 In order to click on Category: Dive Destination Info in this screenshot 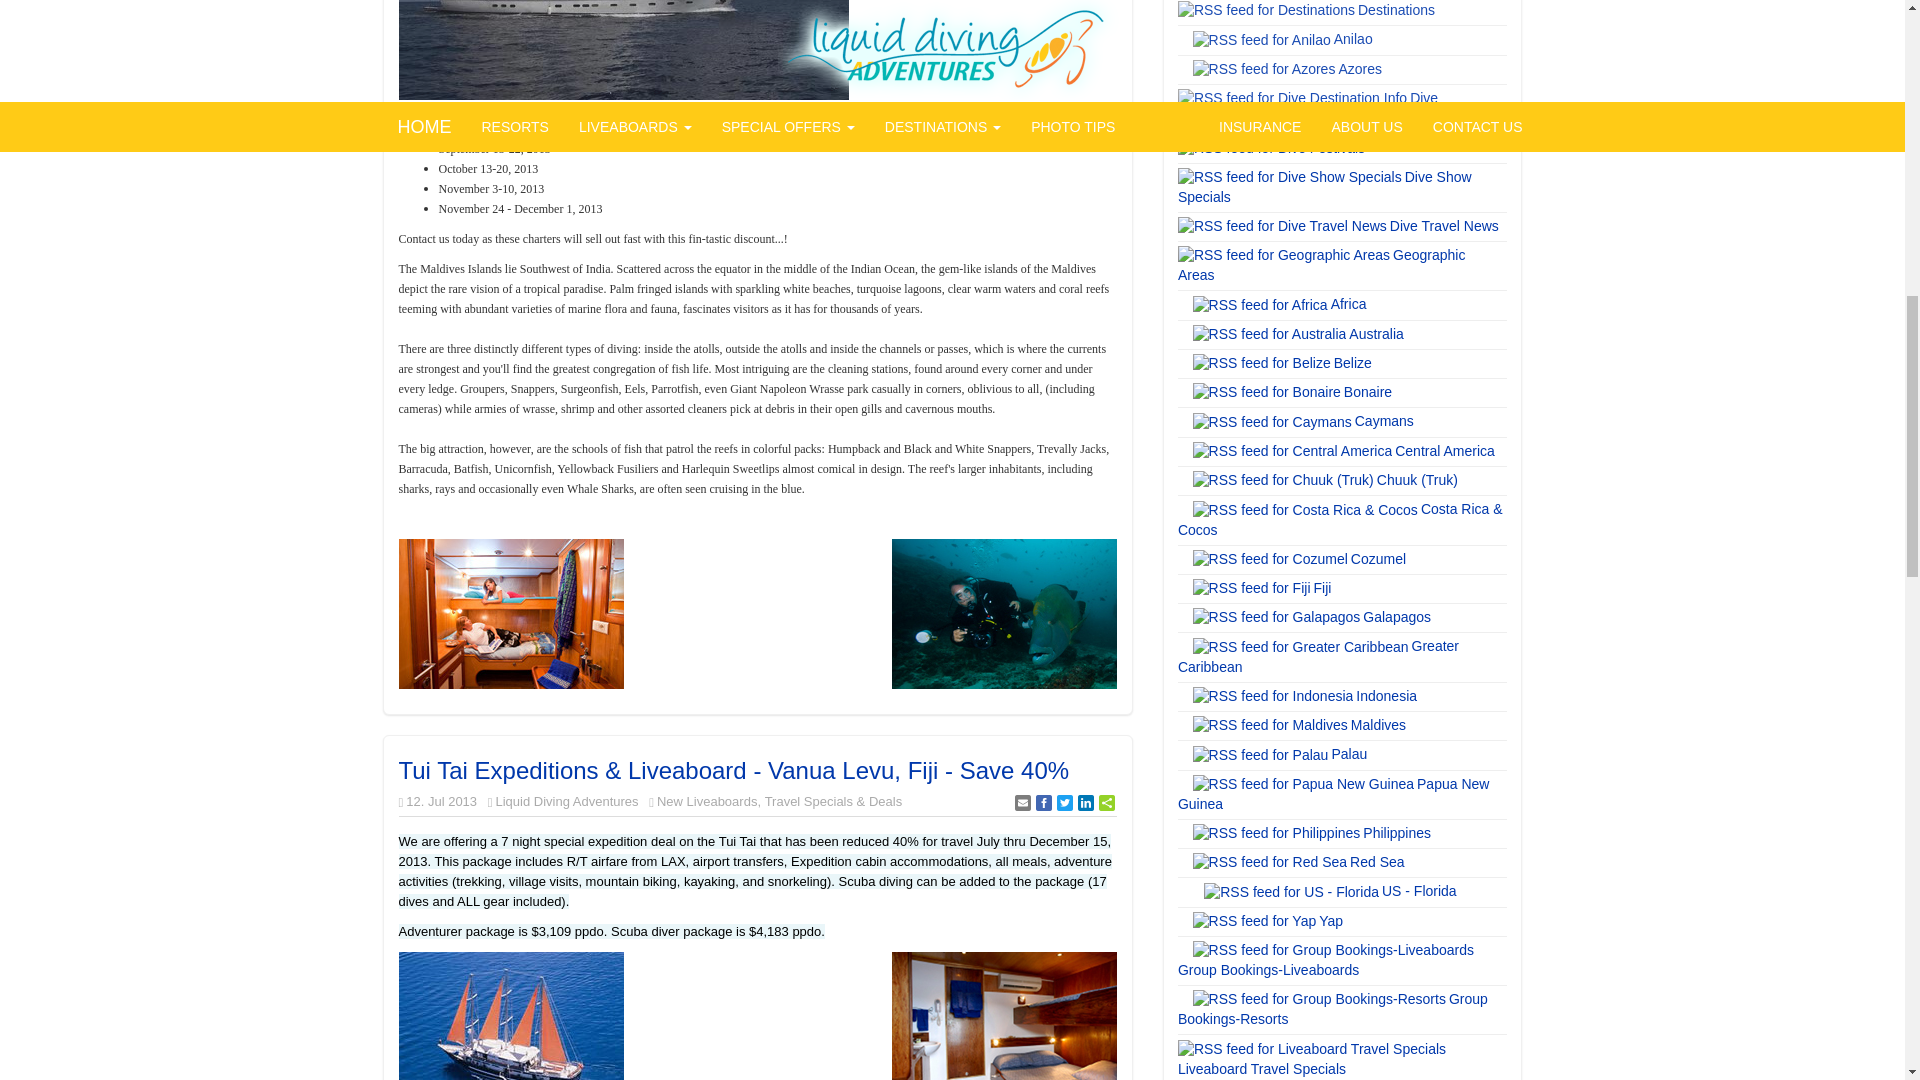, I will do `click(1308, 108)`.